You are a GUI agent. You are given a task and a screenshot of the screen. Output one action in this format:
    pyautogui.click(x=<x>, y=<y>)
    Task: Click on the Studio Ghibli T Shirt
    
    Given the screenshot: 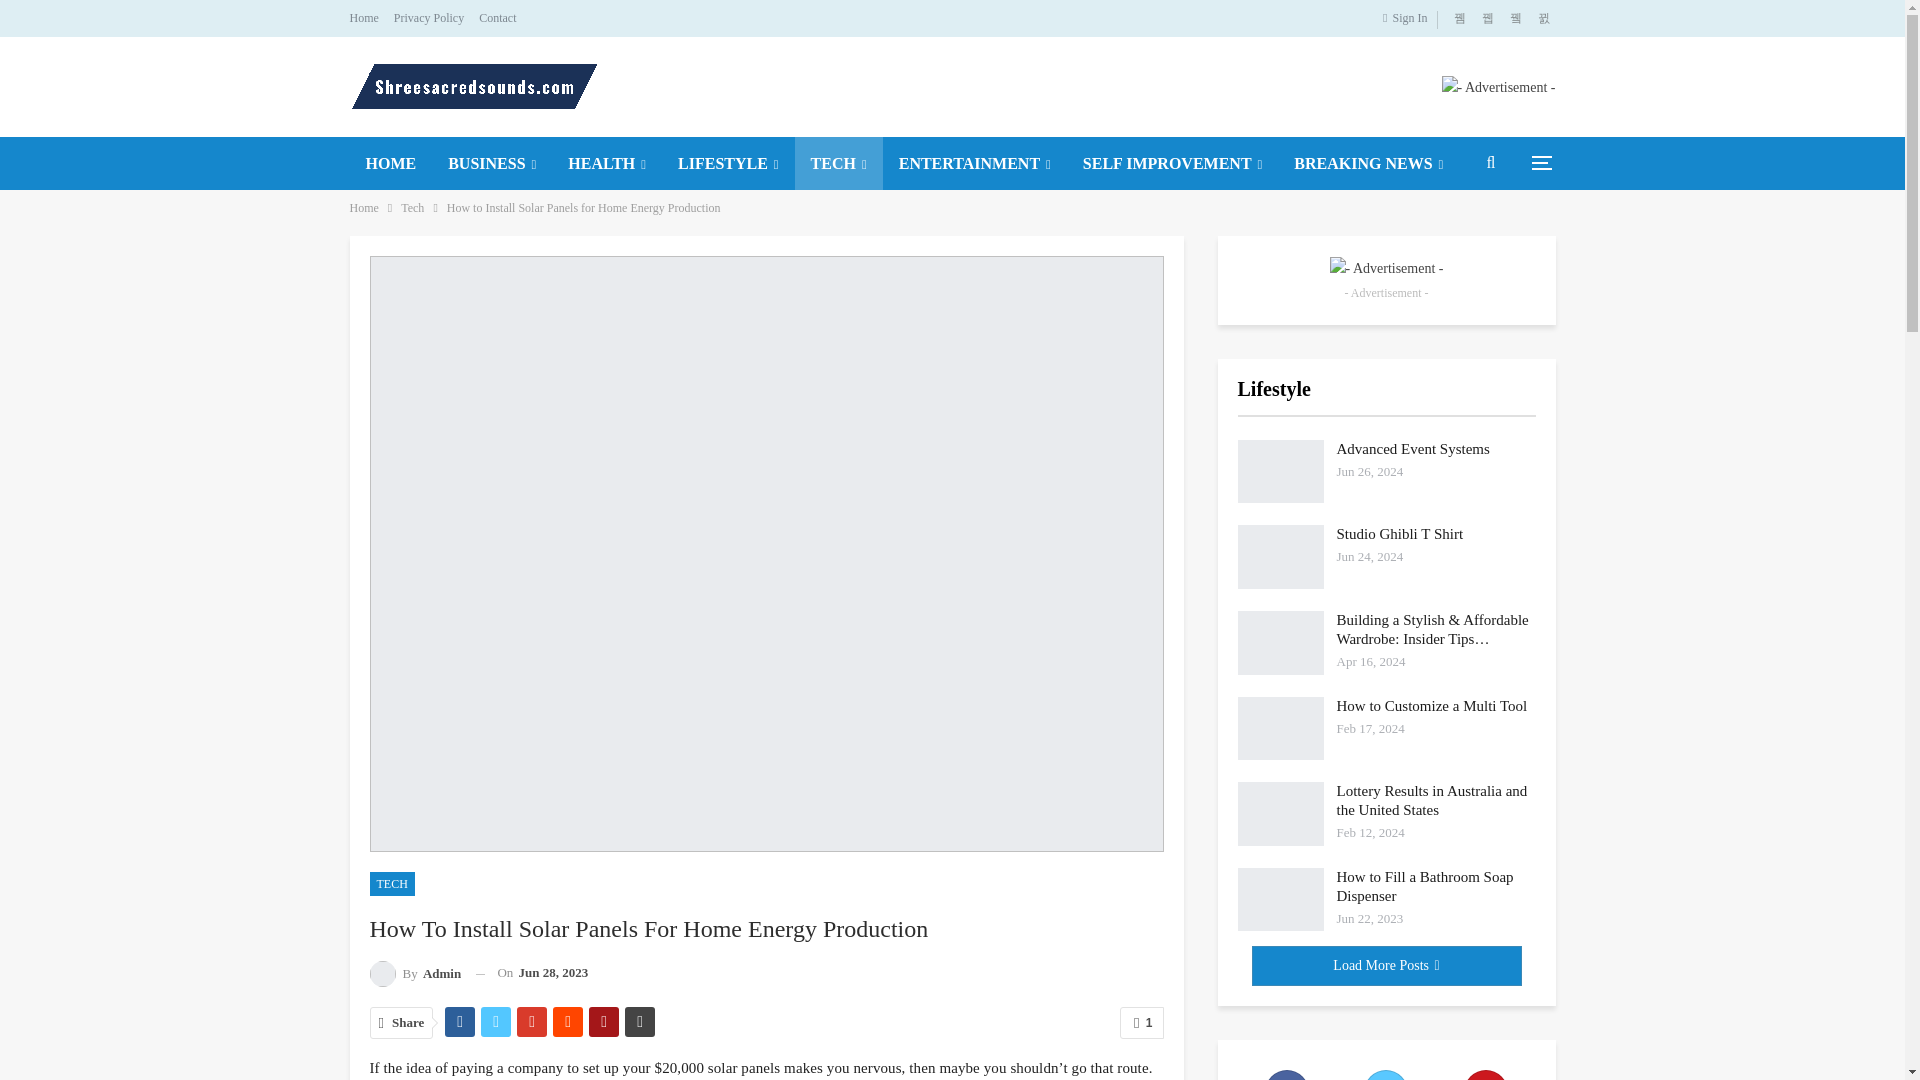 What is the action you would take?
    pyautogui.click(x=1281, y=556)
    